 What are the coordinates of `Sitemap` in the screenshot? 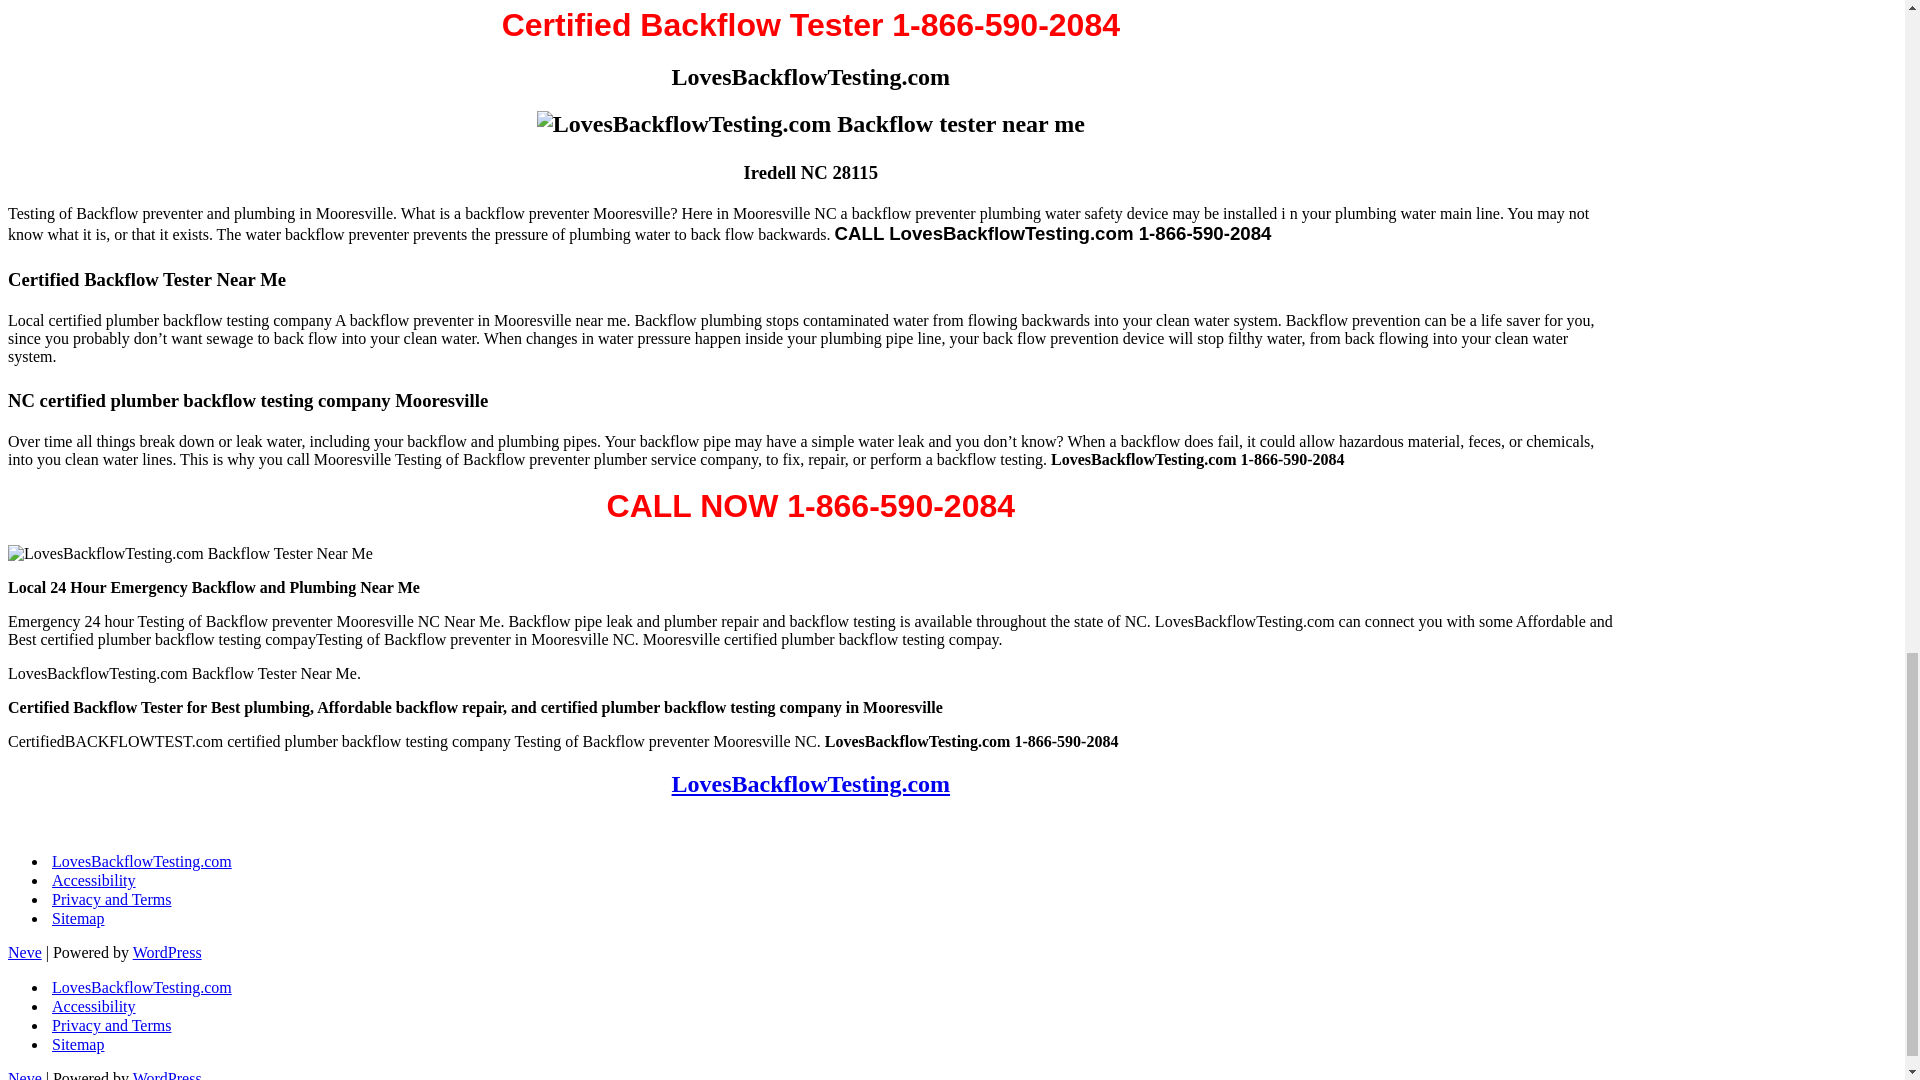 It's located at (77, 918).